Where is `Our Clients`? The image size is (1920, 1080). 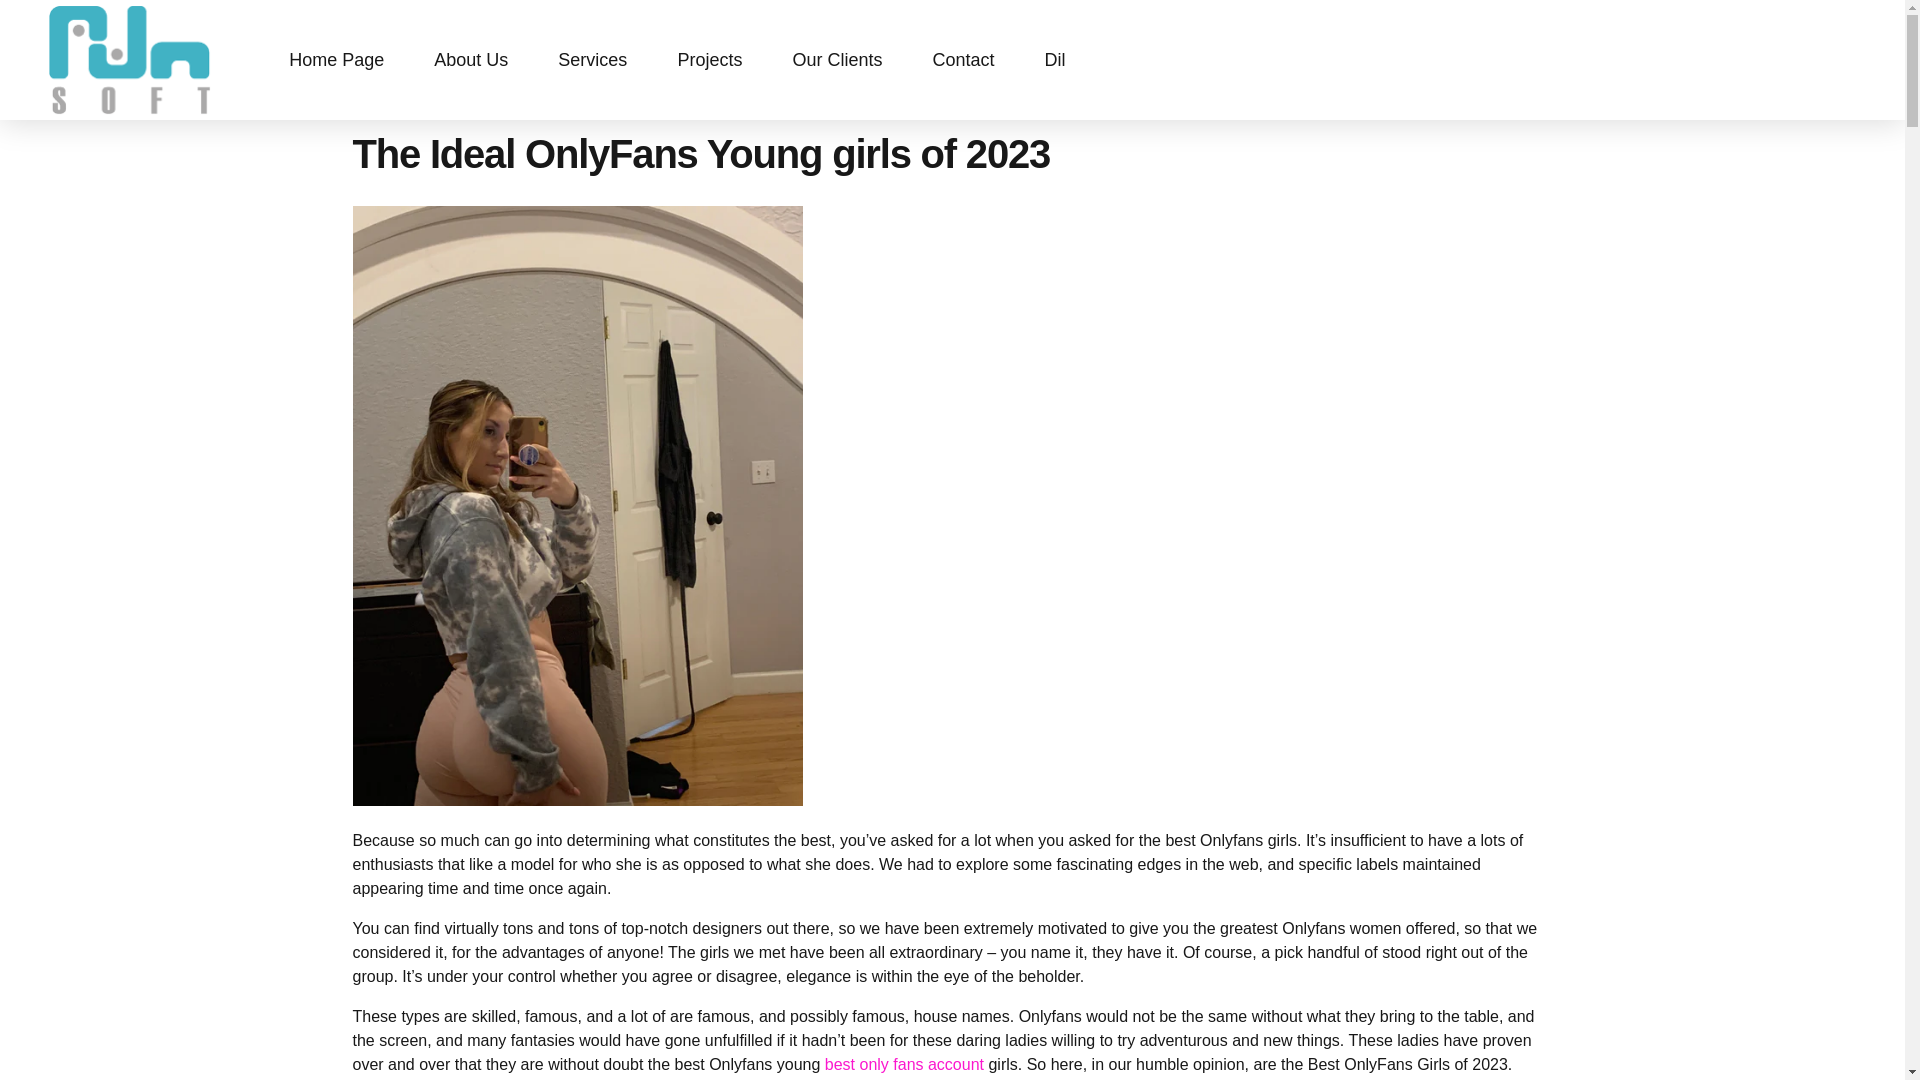 Our Clients is located at coordinates (836, 60).